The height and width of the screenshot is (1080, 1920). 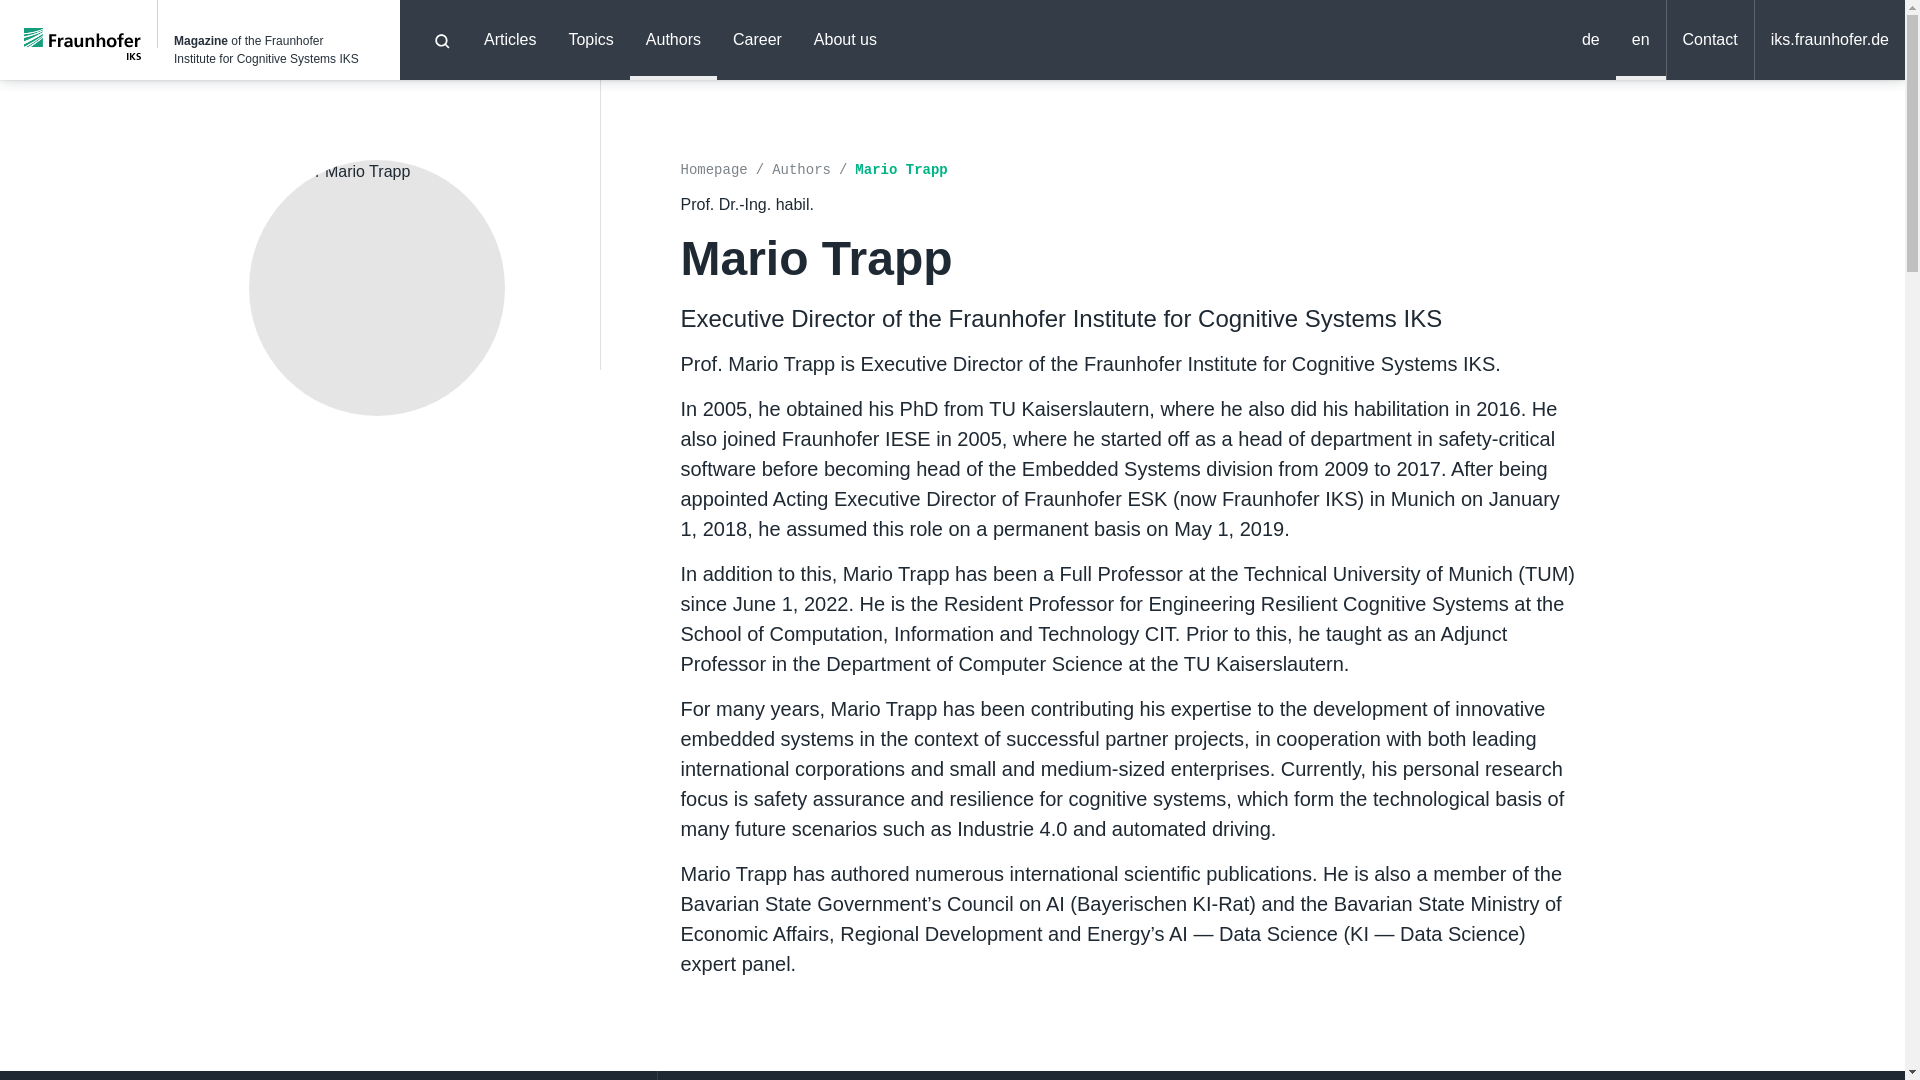 I want to click on Contact, so click(x=1710, y=40).